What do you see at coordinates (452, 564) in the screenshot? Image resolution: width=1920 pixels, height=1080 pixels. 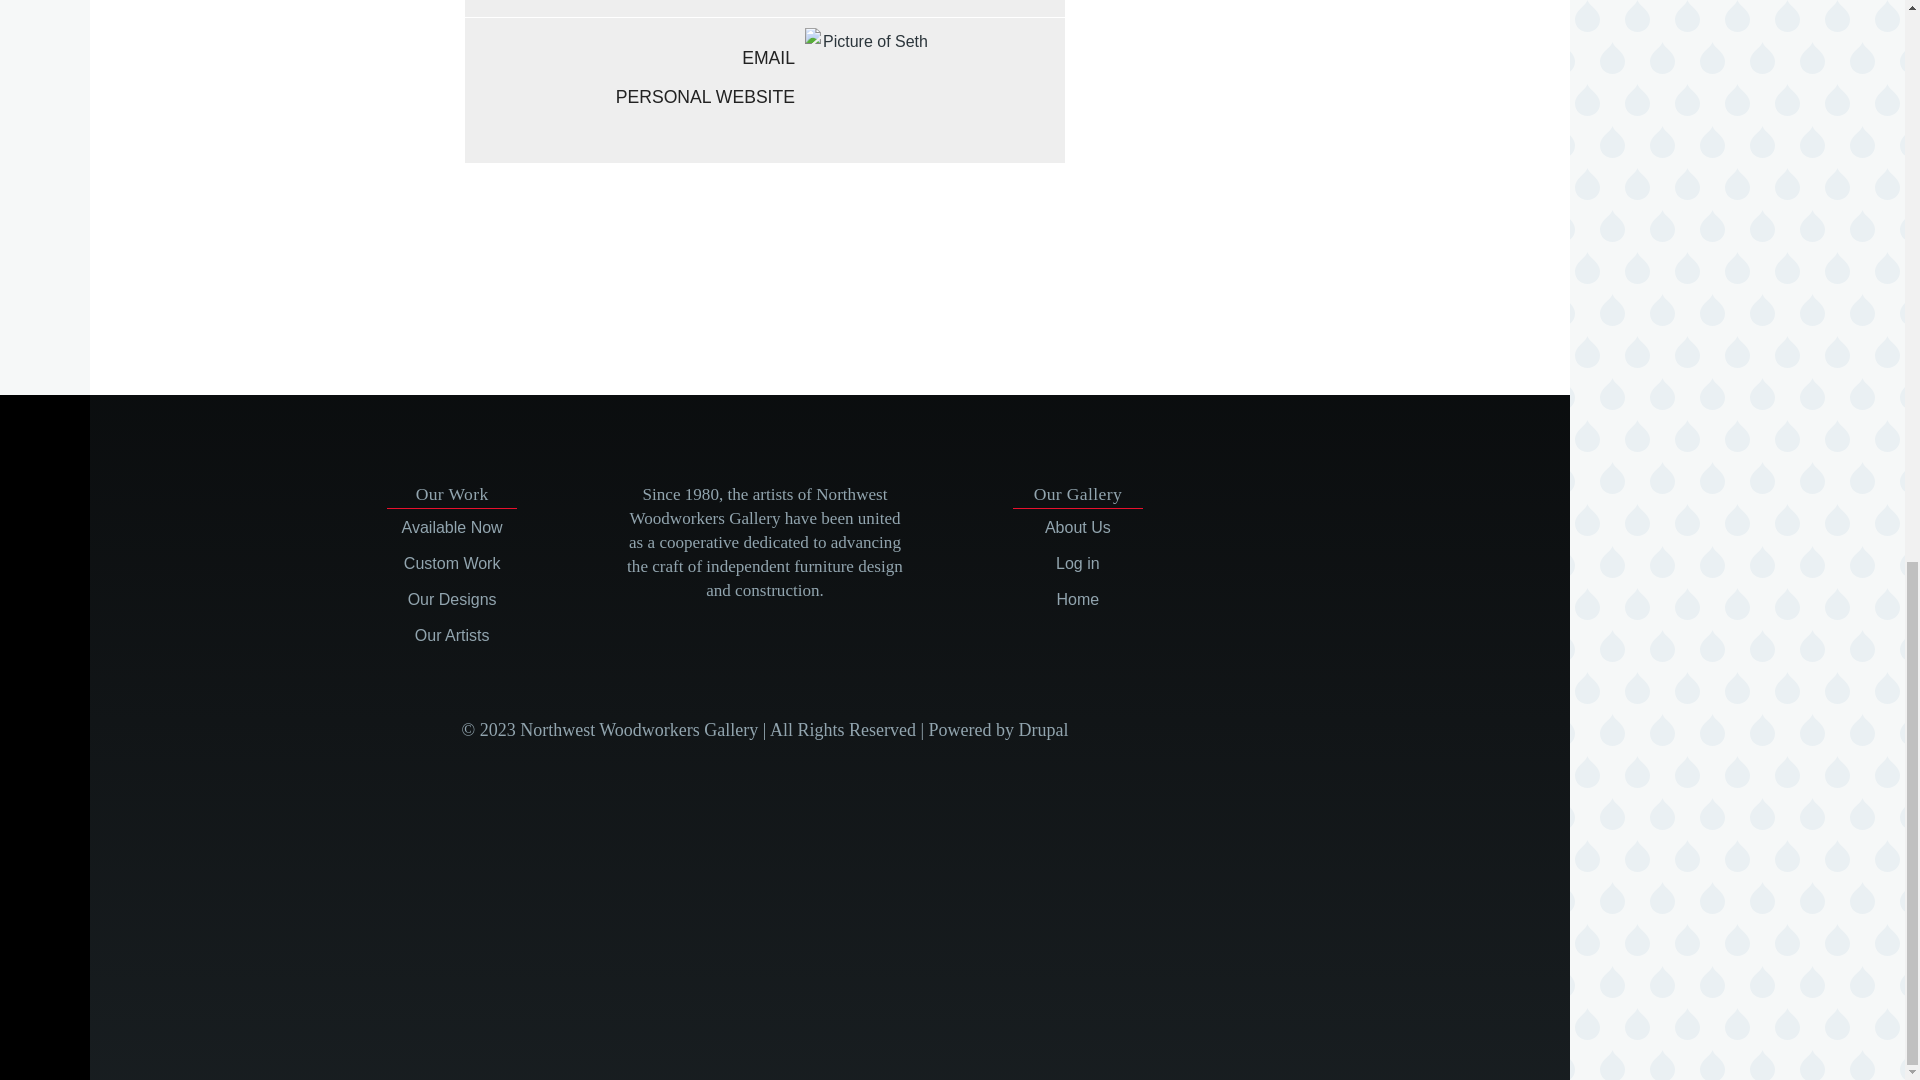 I see `Custom Work` at bounding box center [452, 564].